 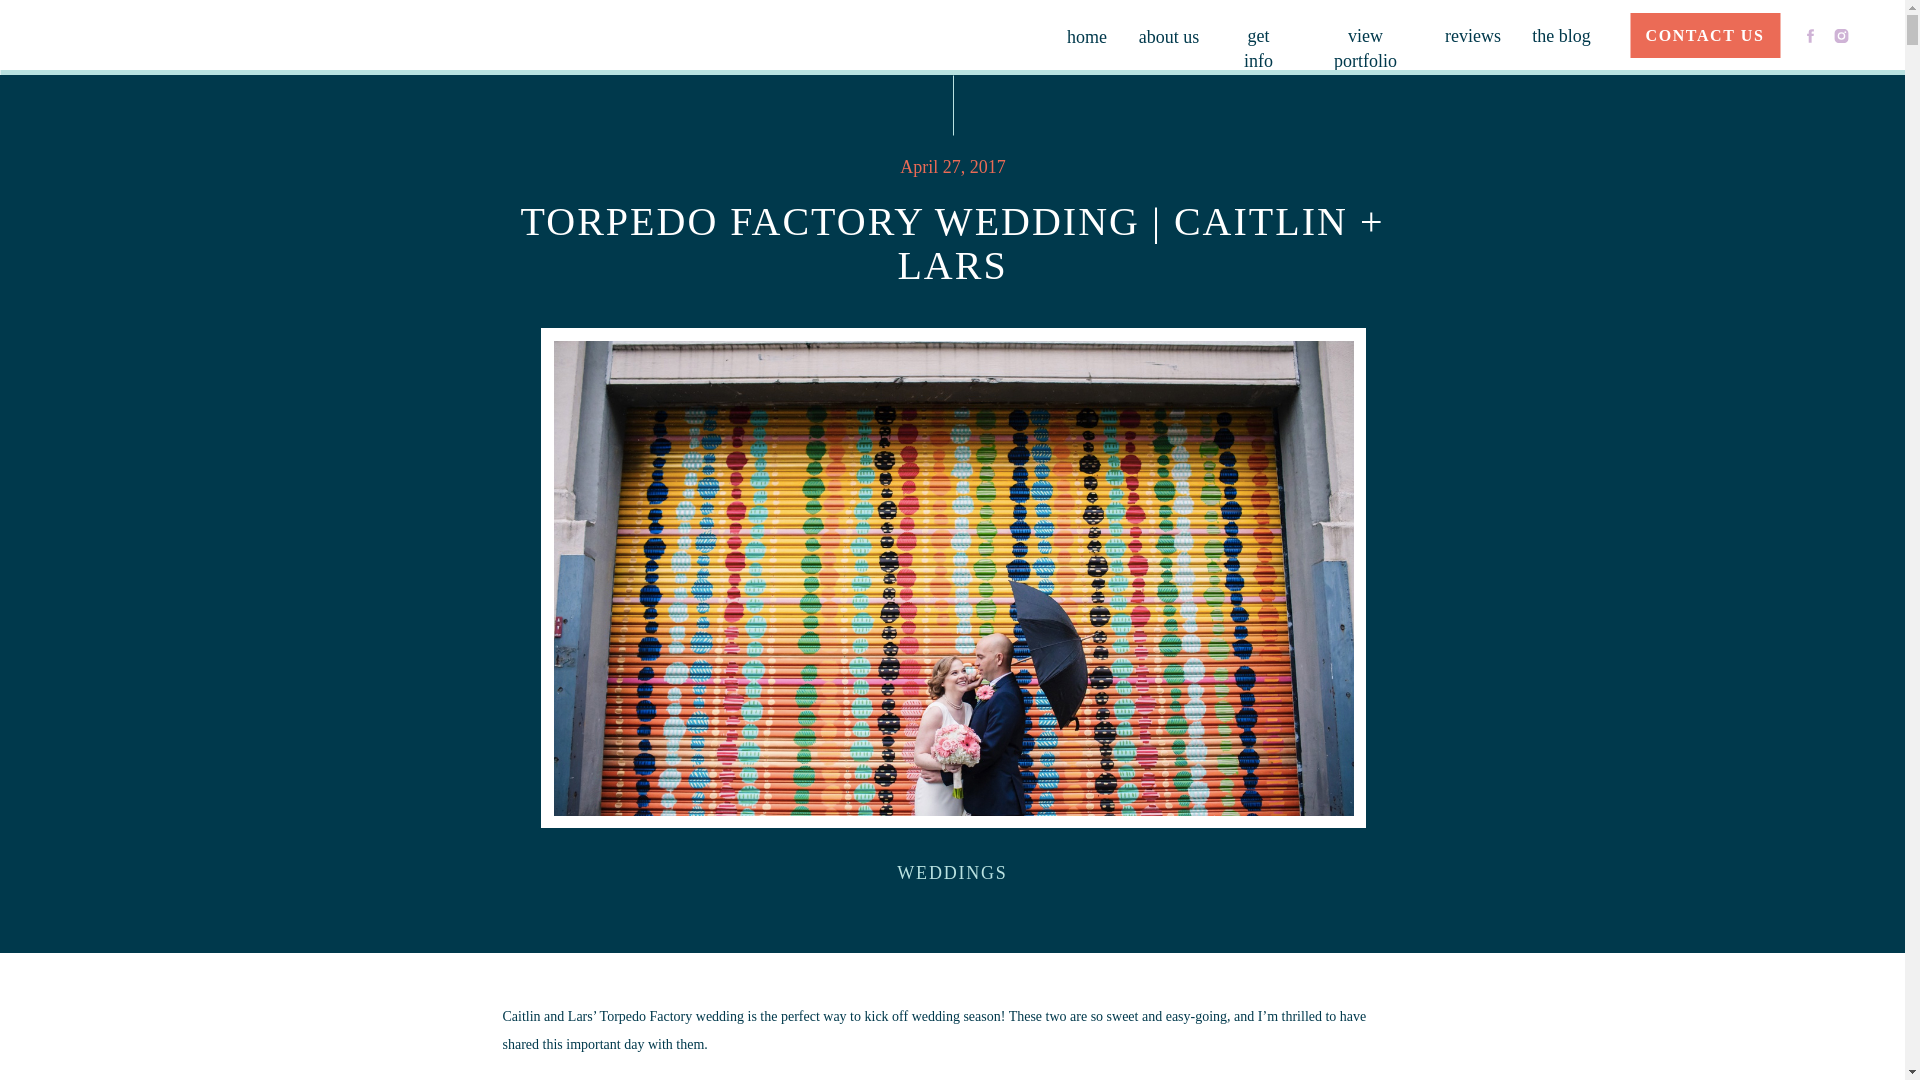 I want to click on CONTACT US, so click(x=1704, y=36).